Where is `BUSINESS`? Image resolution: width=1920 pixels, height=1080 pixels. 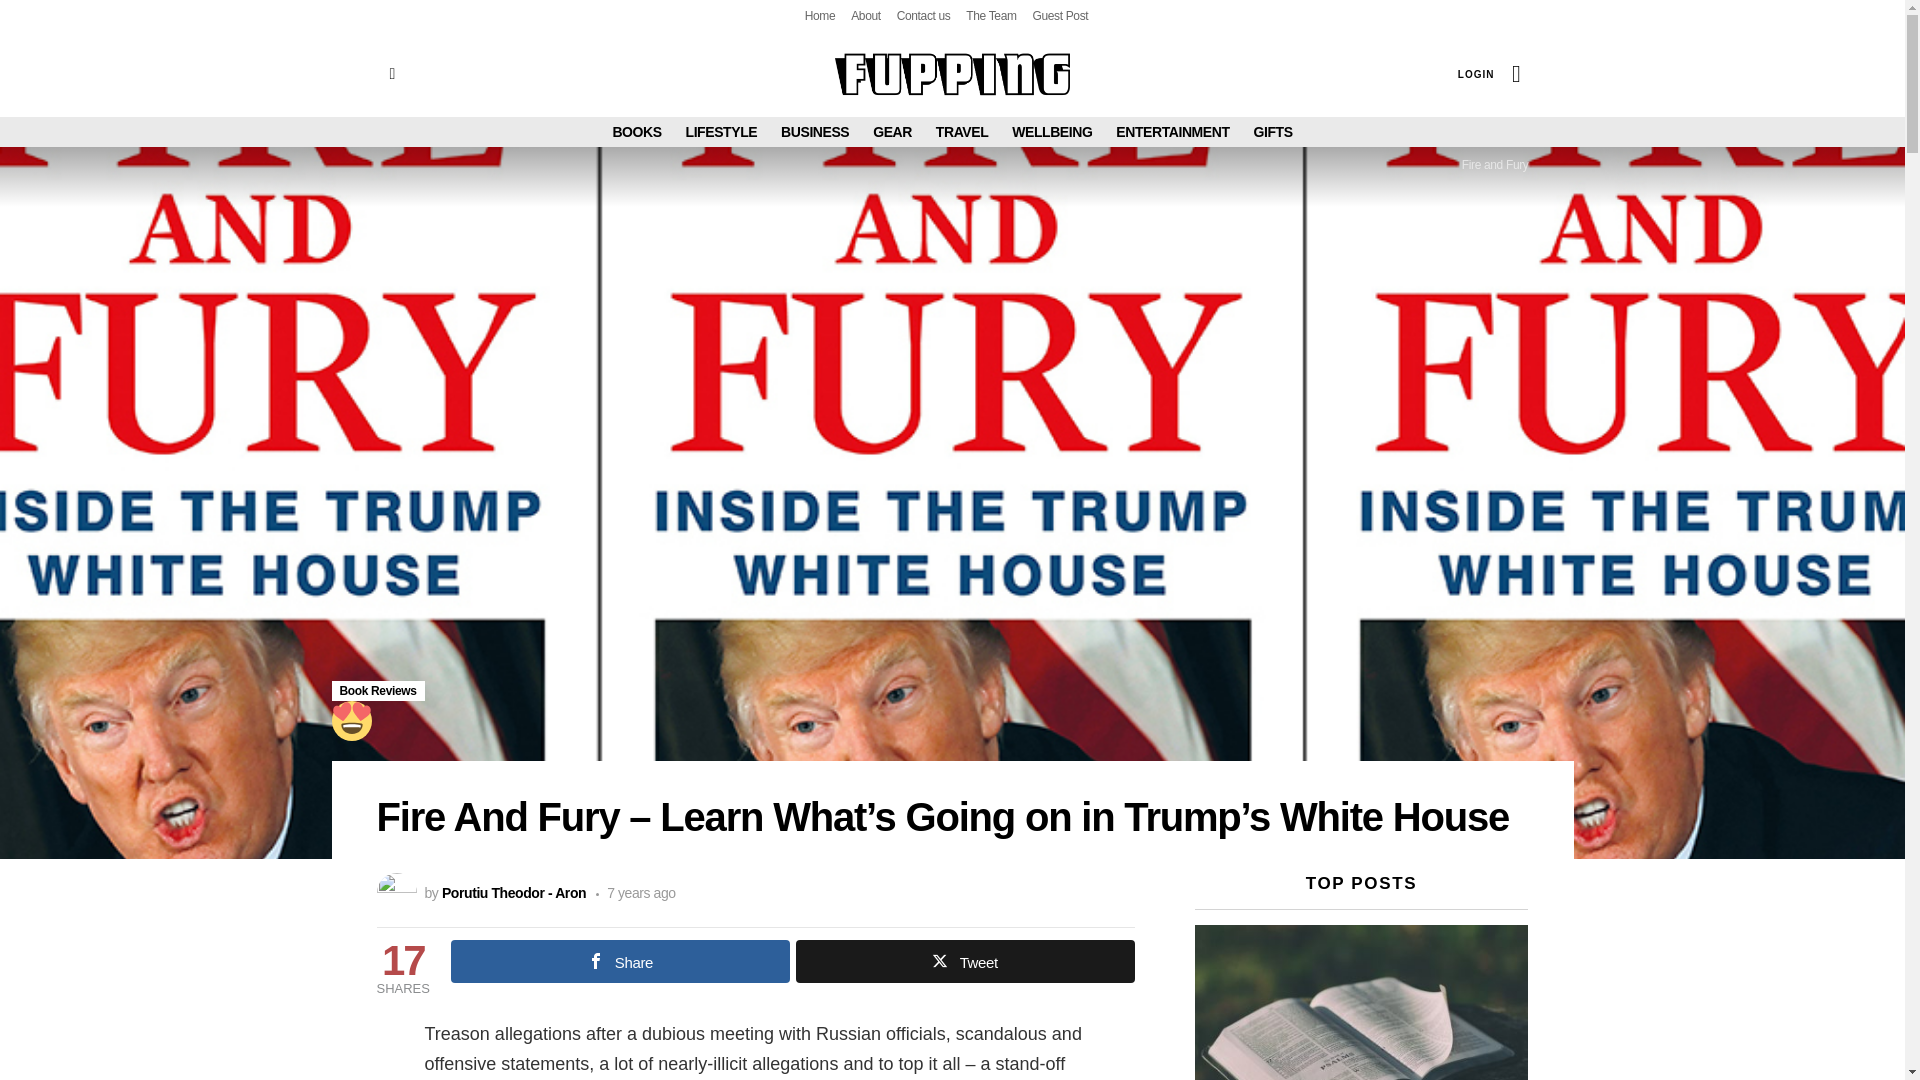 BUSINESS is located at coordinates (814, 131).